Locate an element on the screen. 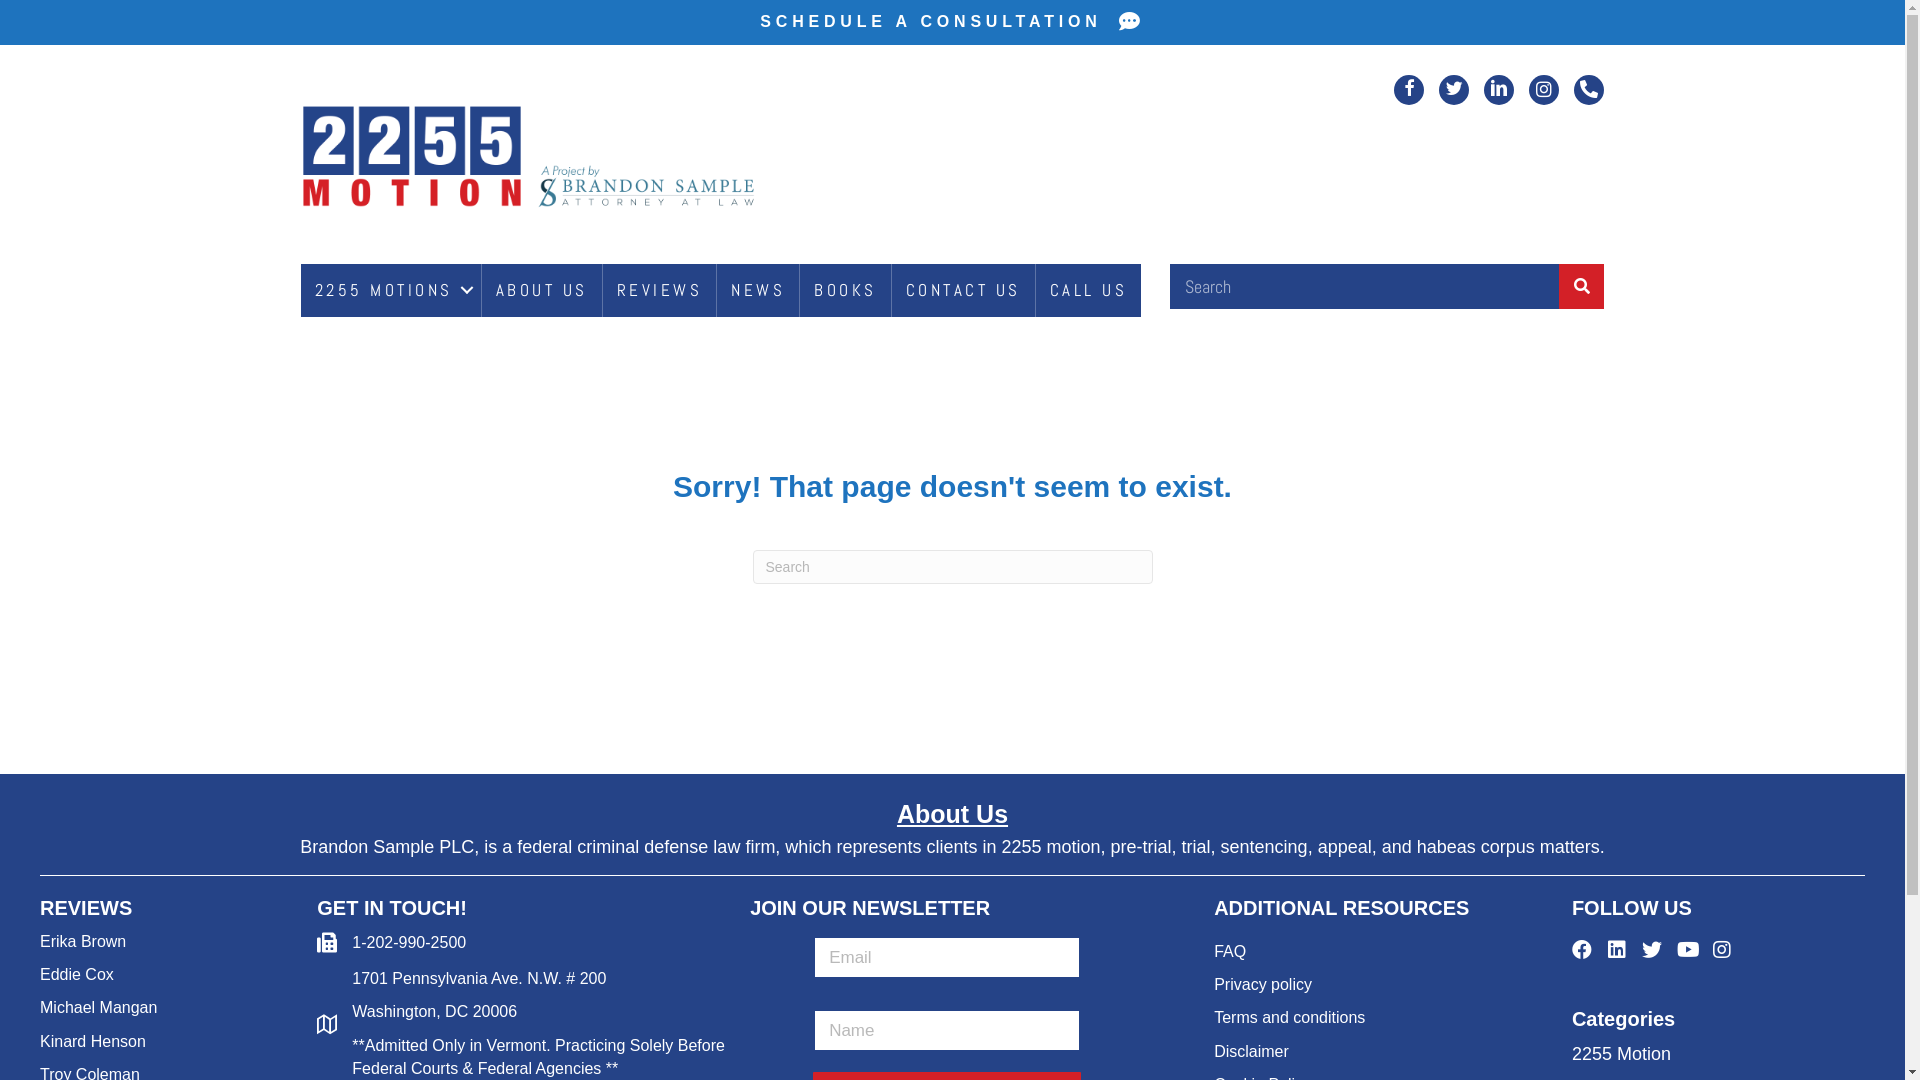 This screenshot has width=1920, height=1080. FAQ is located at coordinates (1230, 952).